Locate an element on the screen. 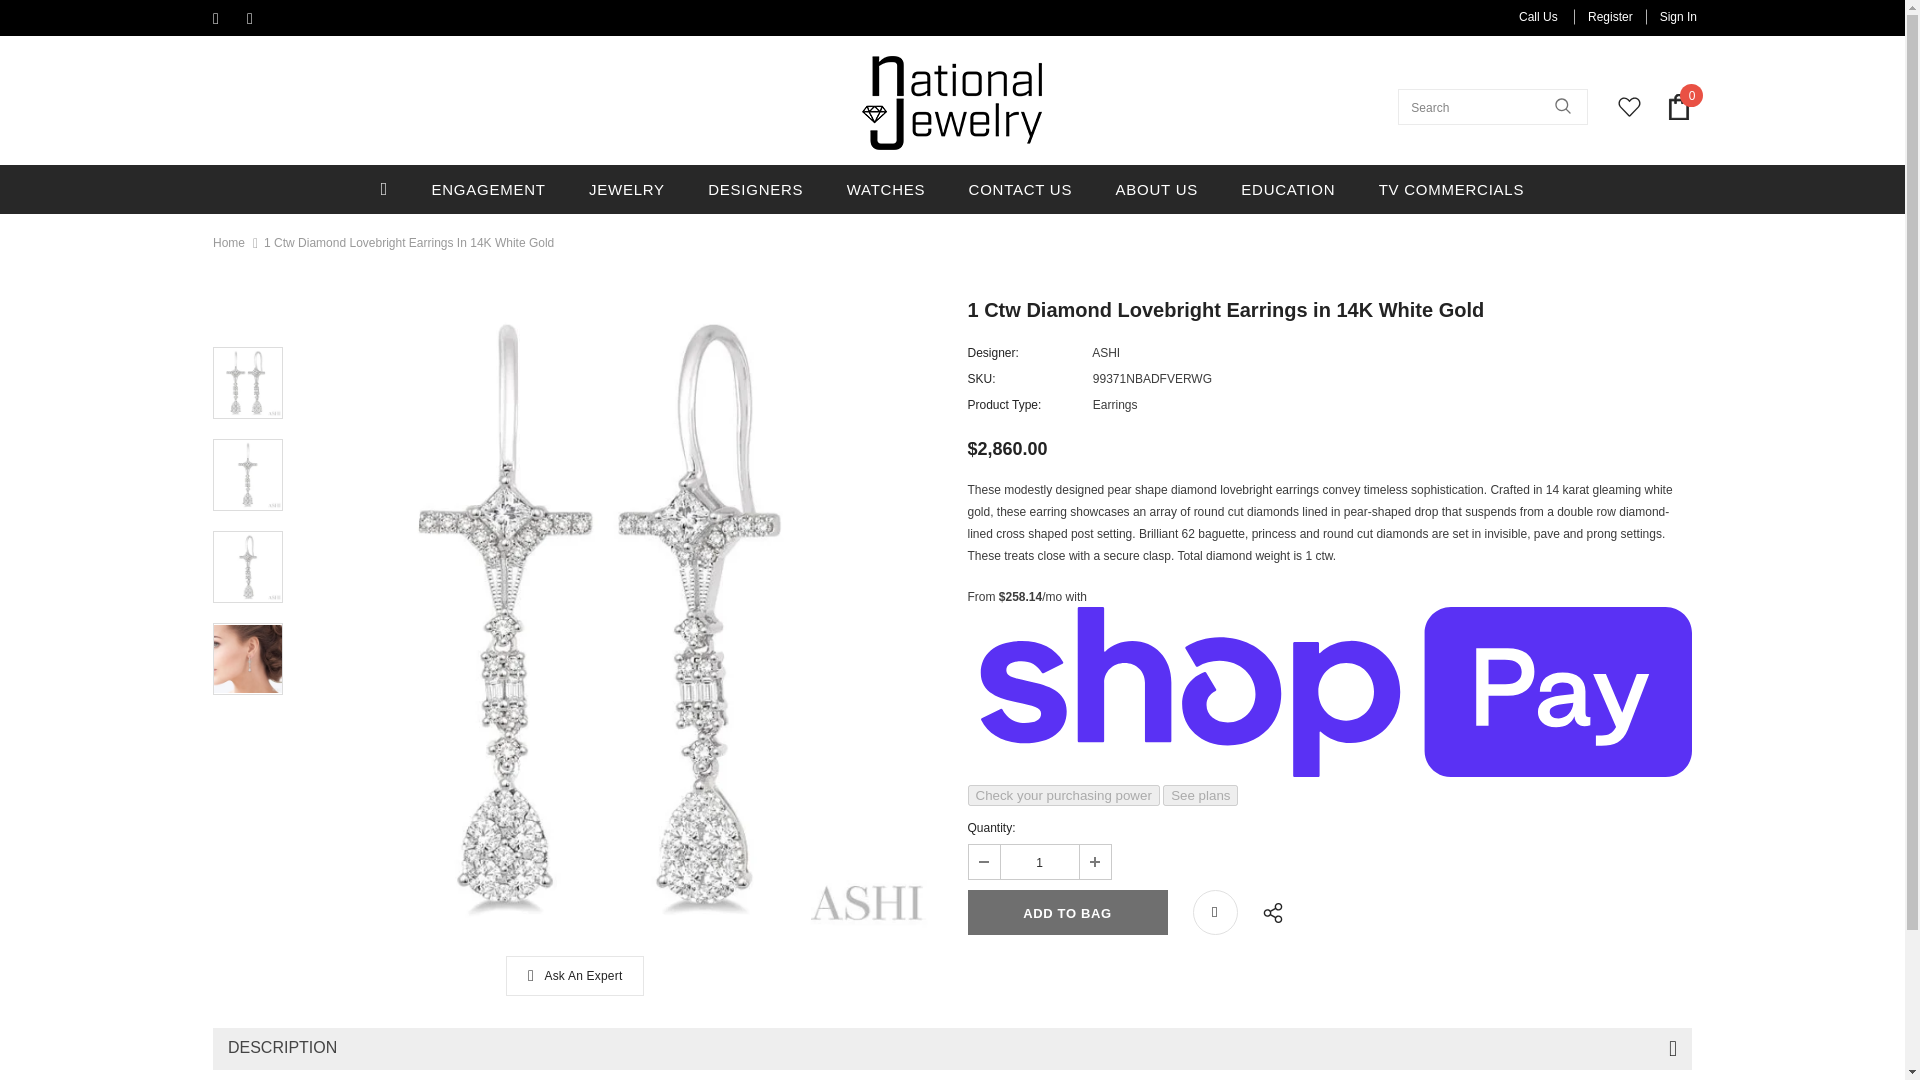 The image size is (1920, 1080). Add to Bag is located at coordinates (1067, 912).